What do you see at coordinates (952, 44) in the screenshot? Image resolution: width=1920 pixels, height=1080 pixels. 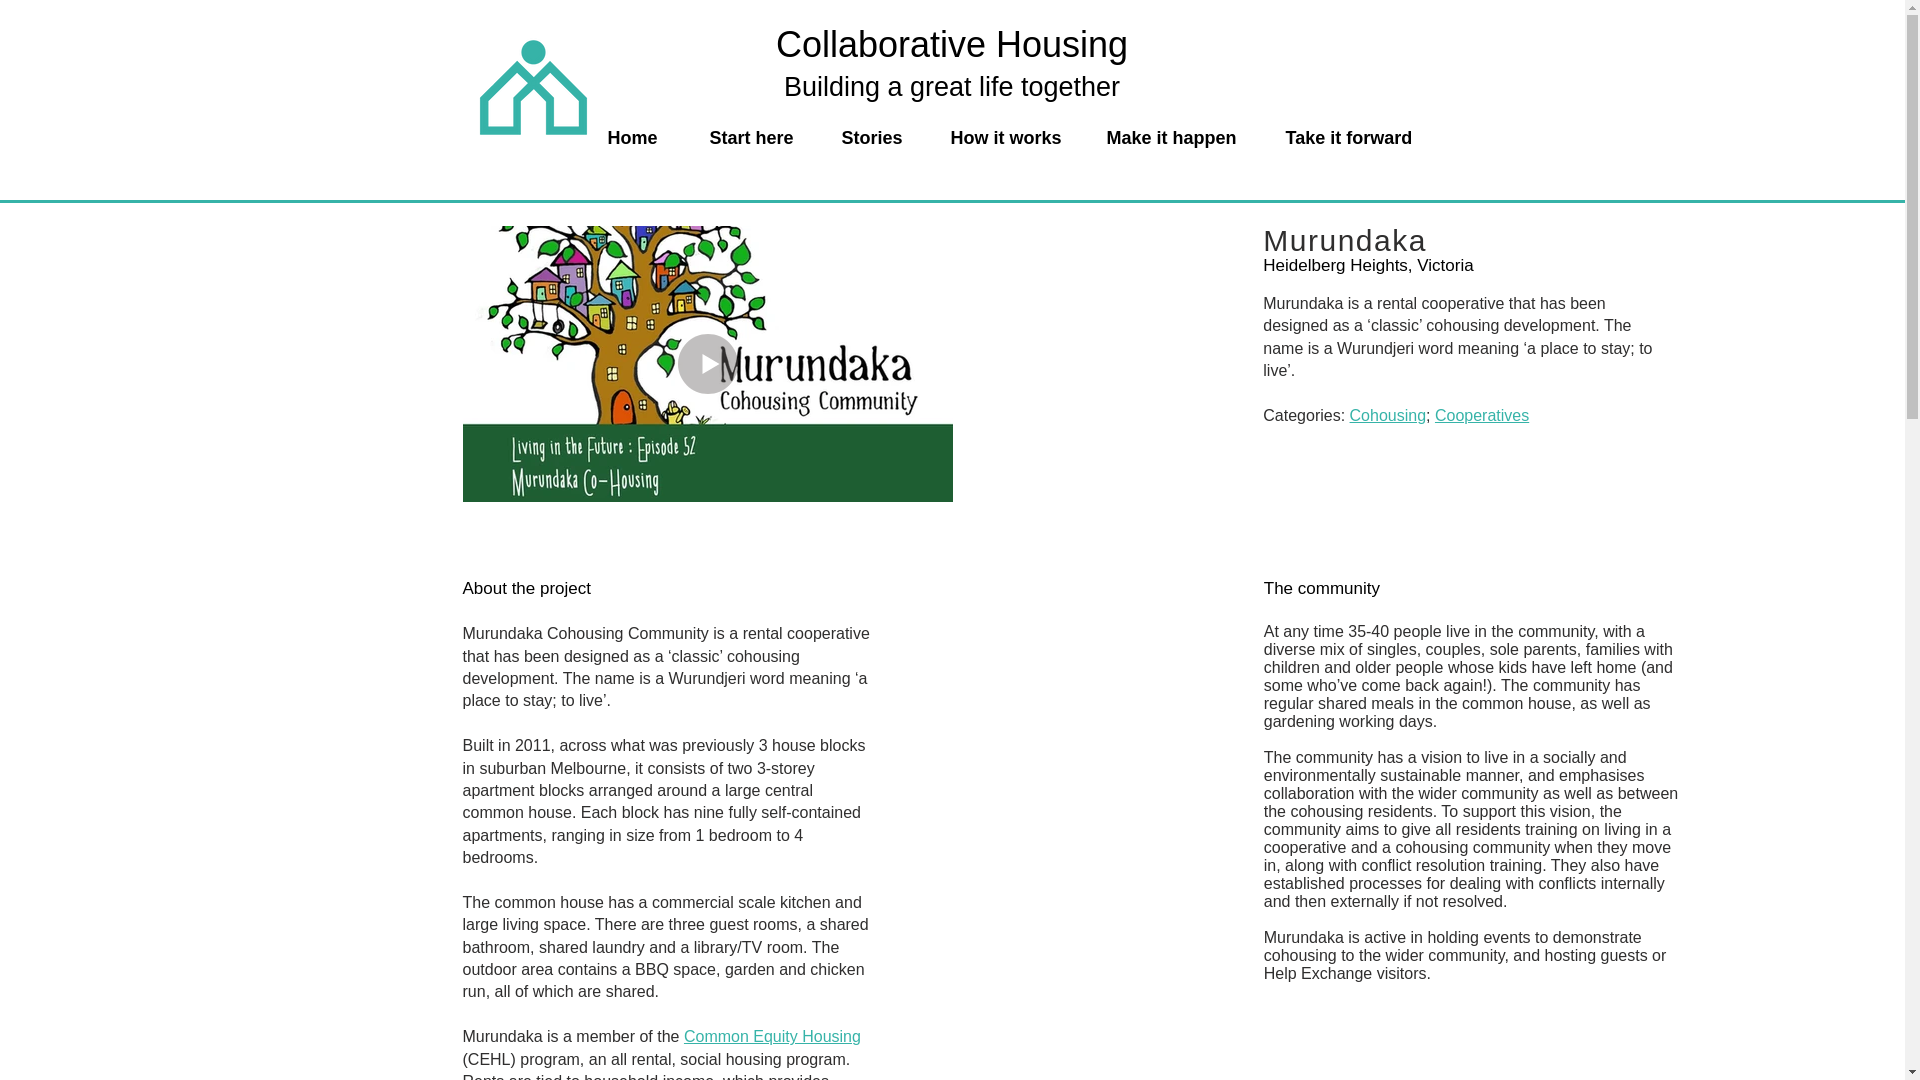 I see `Collaborative Housing` at bounding box center [952, 44].